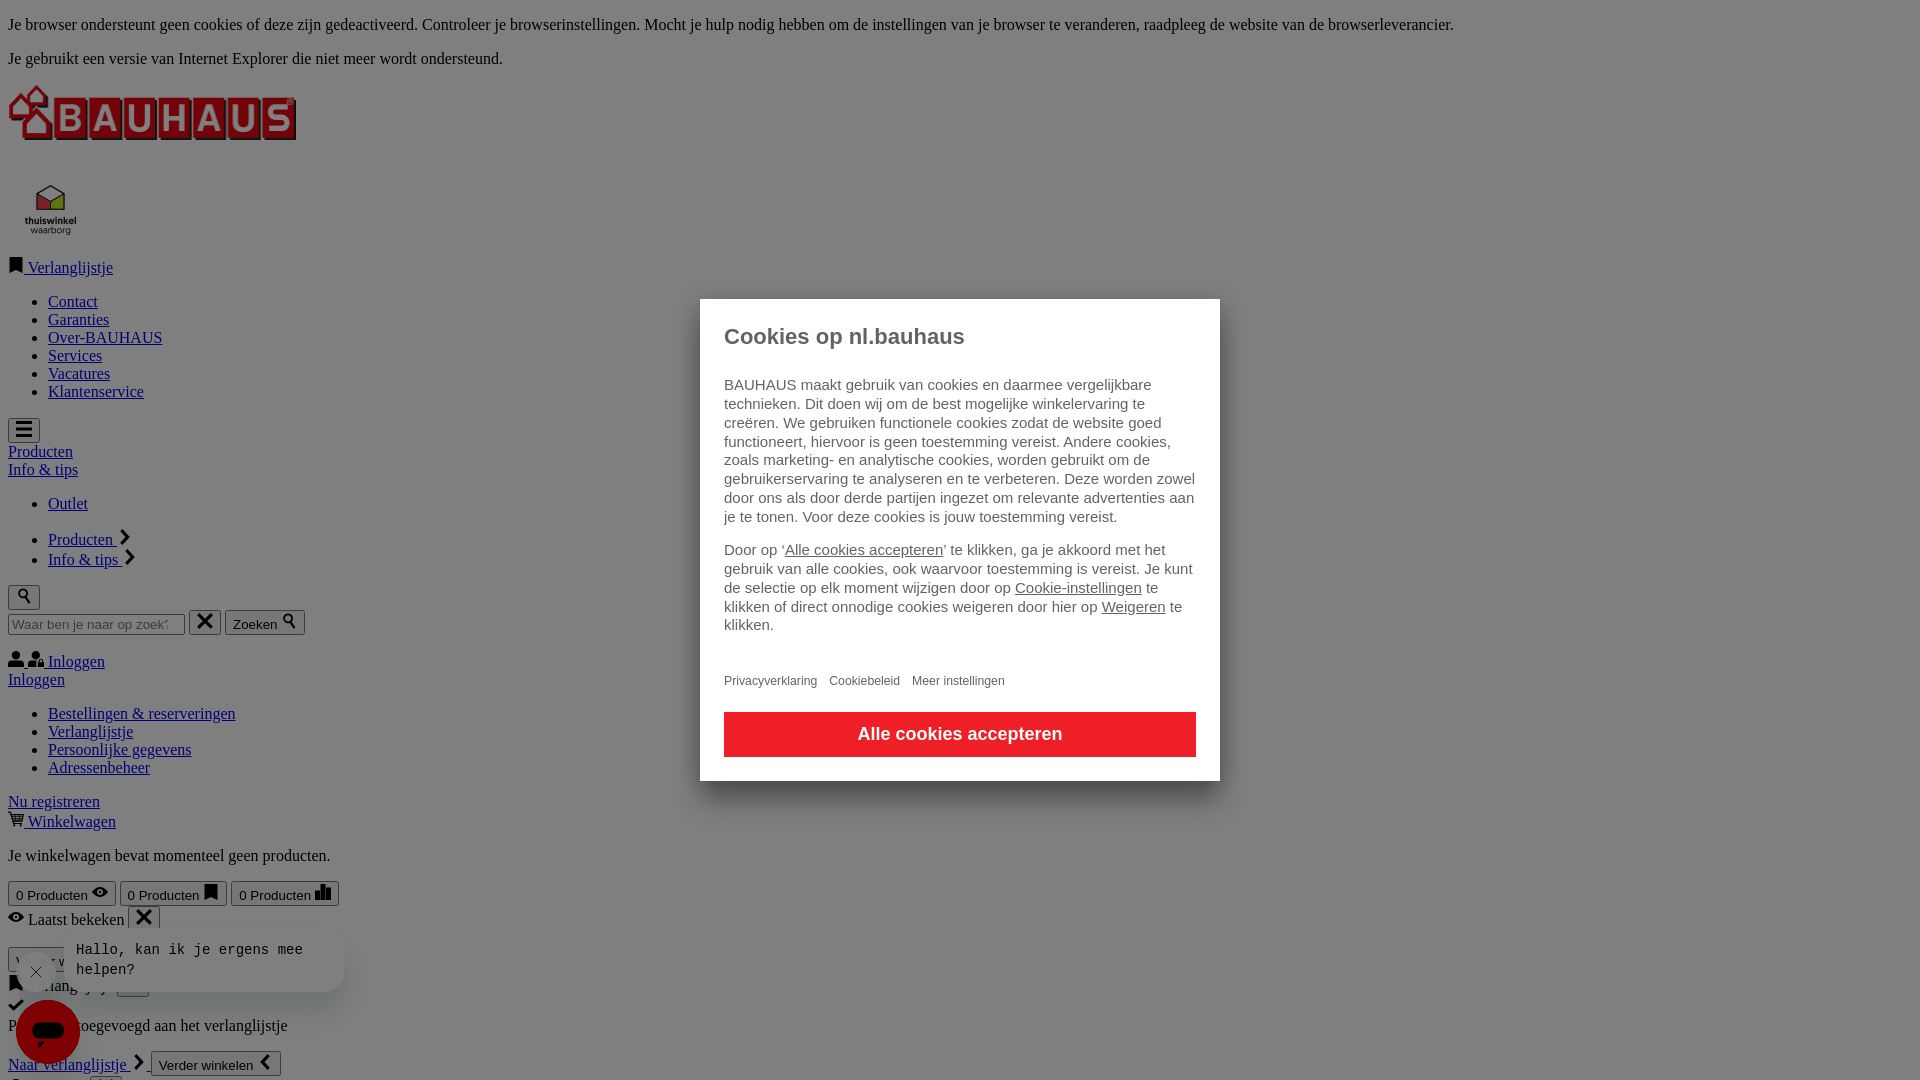 The height and width of the screenshot is (1080, 1920). Describe the element at coordinates (48, 1032) in the screenshot. I see `Button to launch messaging window` at that location.